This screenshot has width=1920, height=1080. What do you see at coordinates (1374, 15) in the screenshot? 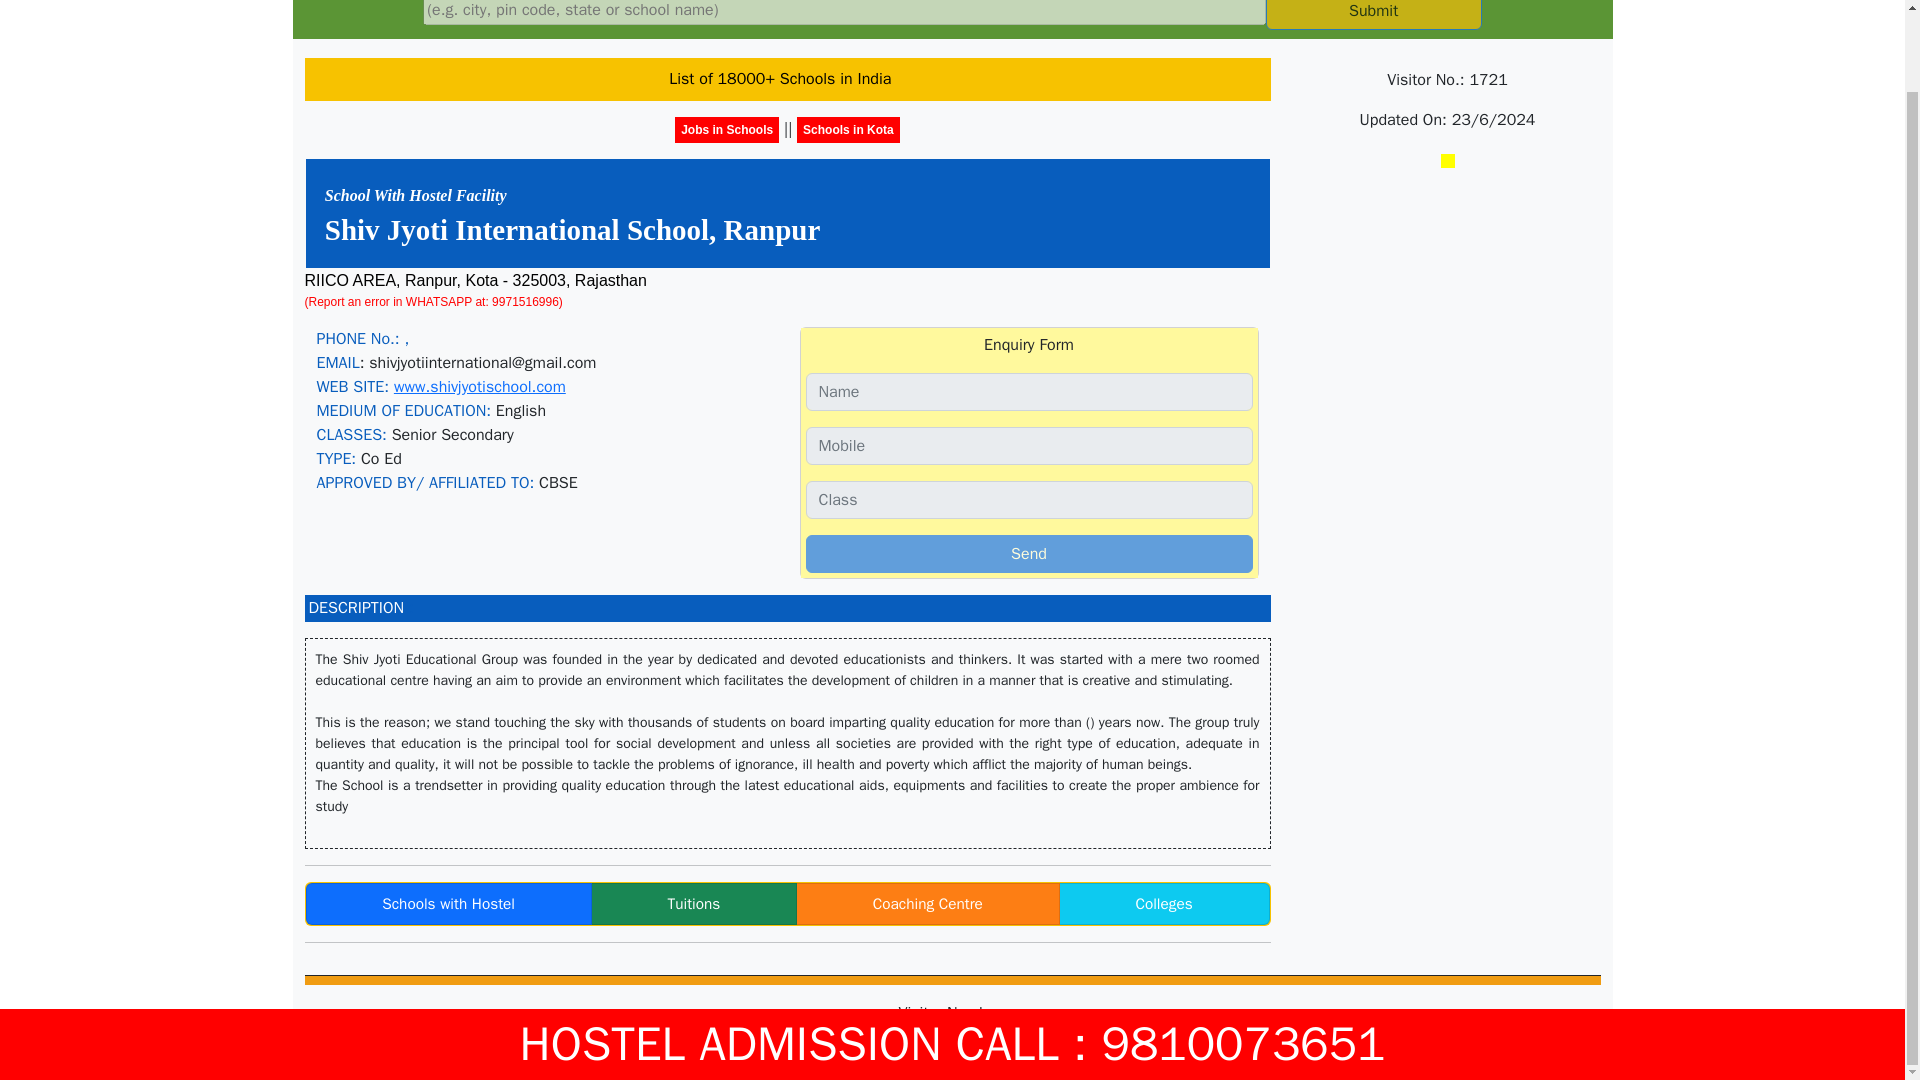
I see `Submit` at bounding box center [1374, 15].